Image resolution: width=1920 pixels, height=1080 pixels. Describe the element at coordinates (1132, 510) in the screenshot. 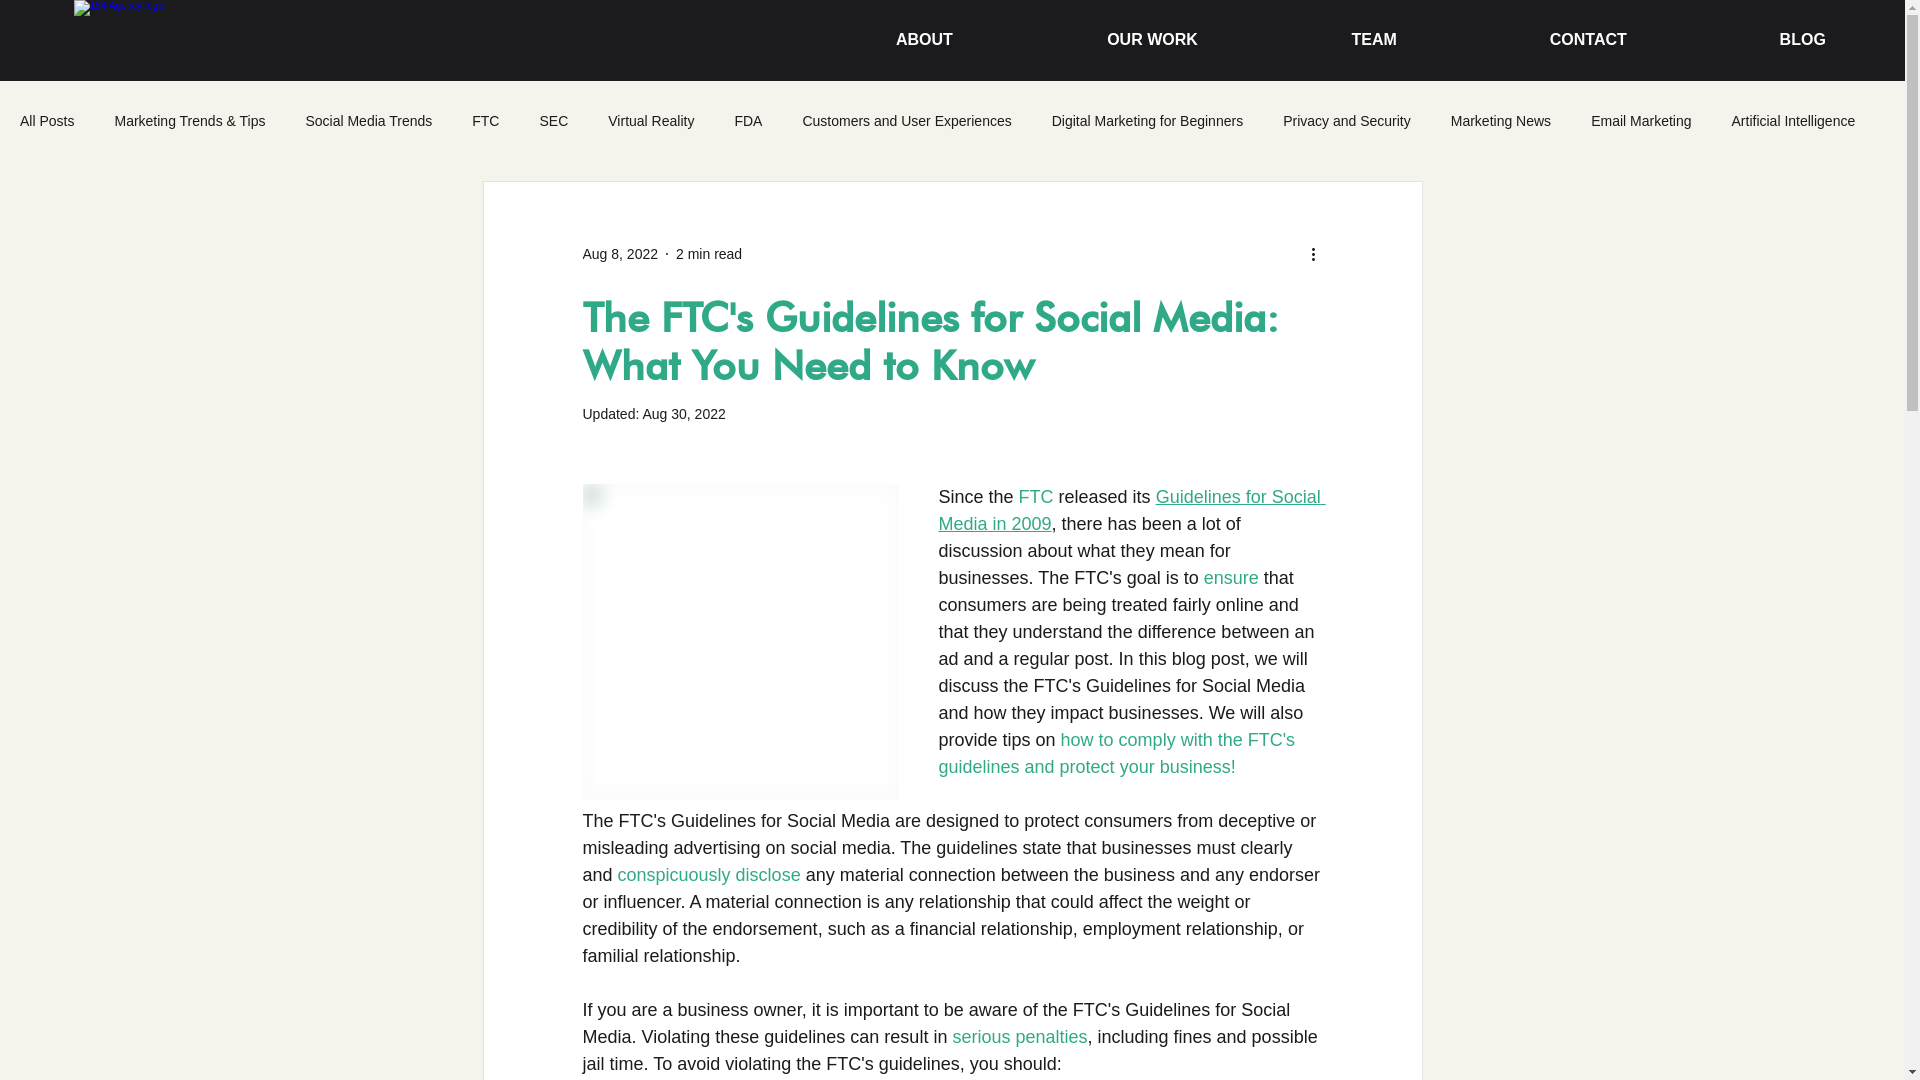

I see `Guidelines for Social Media in 2009` at that location.